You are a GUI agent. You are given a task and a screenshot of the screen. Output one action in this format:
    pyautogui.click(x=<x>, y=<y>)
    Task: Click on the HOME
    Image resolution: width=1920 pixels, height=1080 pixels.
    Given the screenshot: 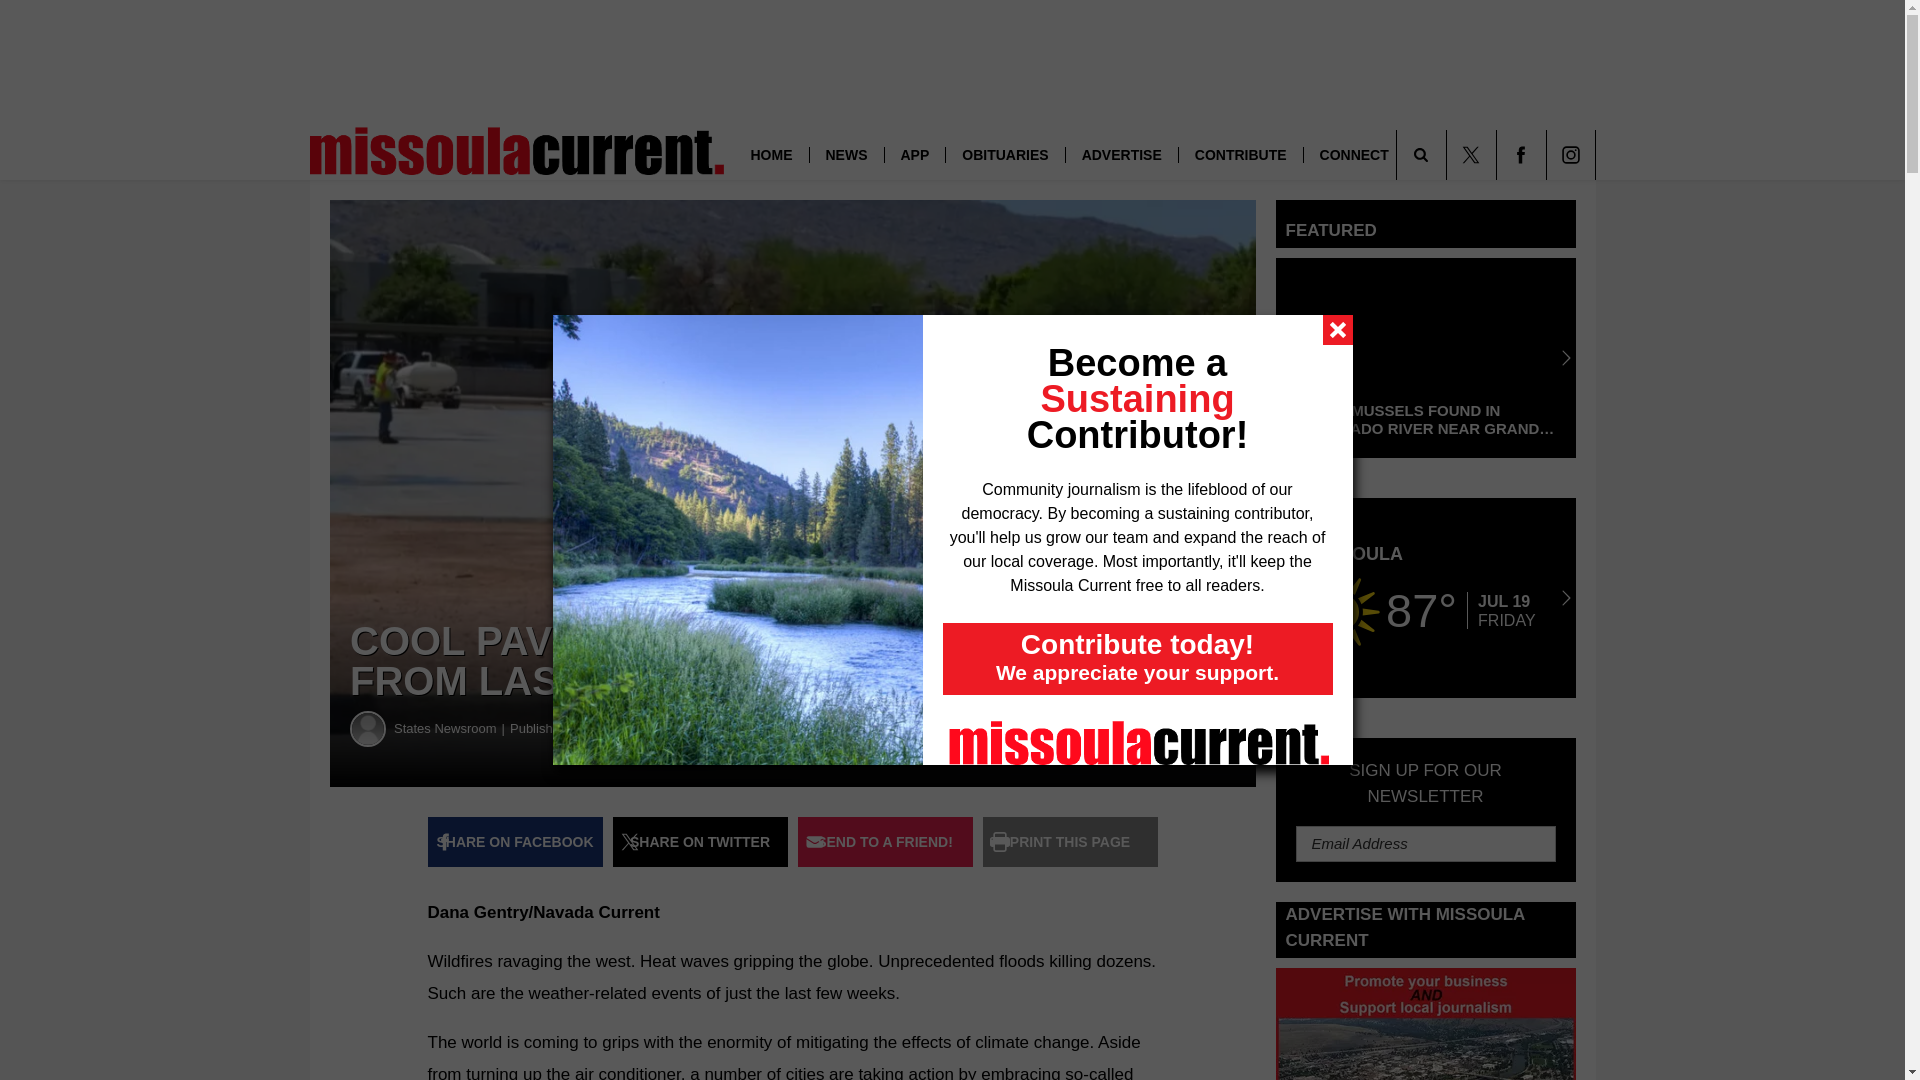 What is the action you would take?
    pyautogui.click(x=770, y=154)
    